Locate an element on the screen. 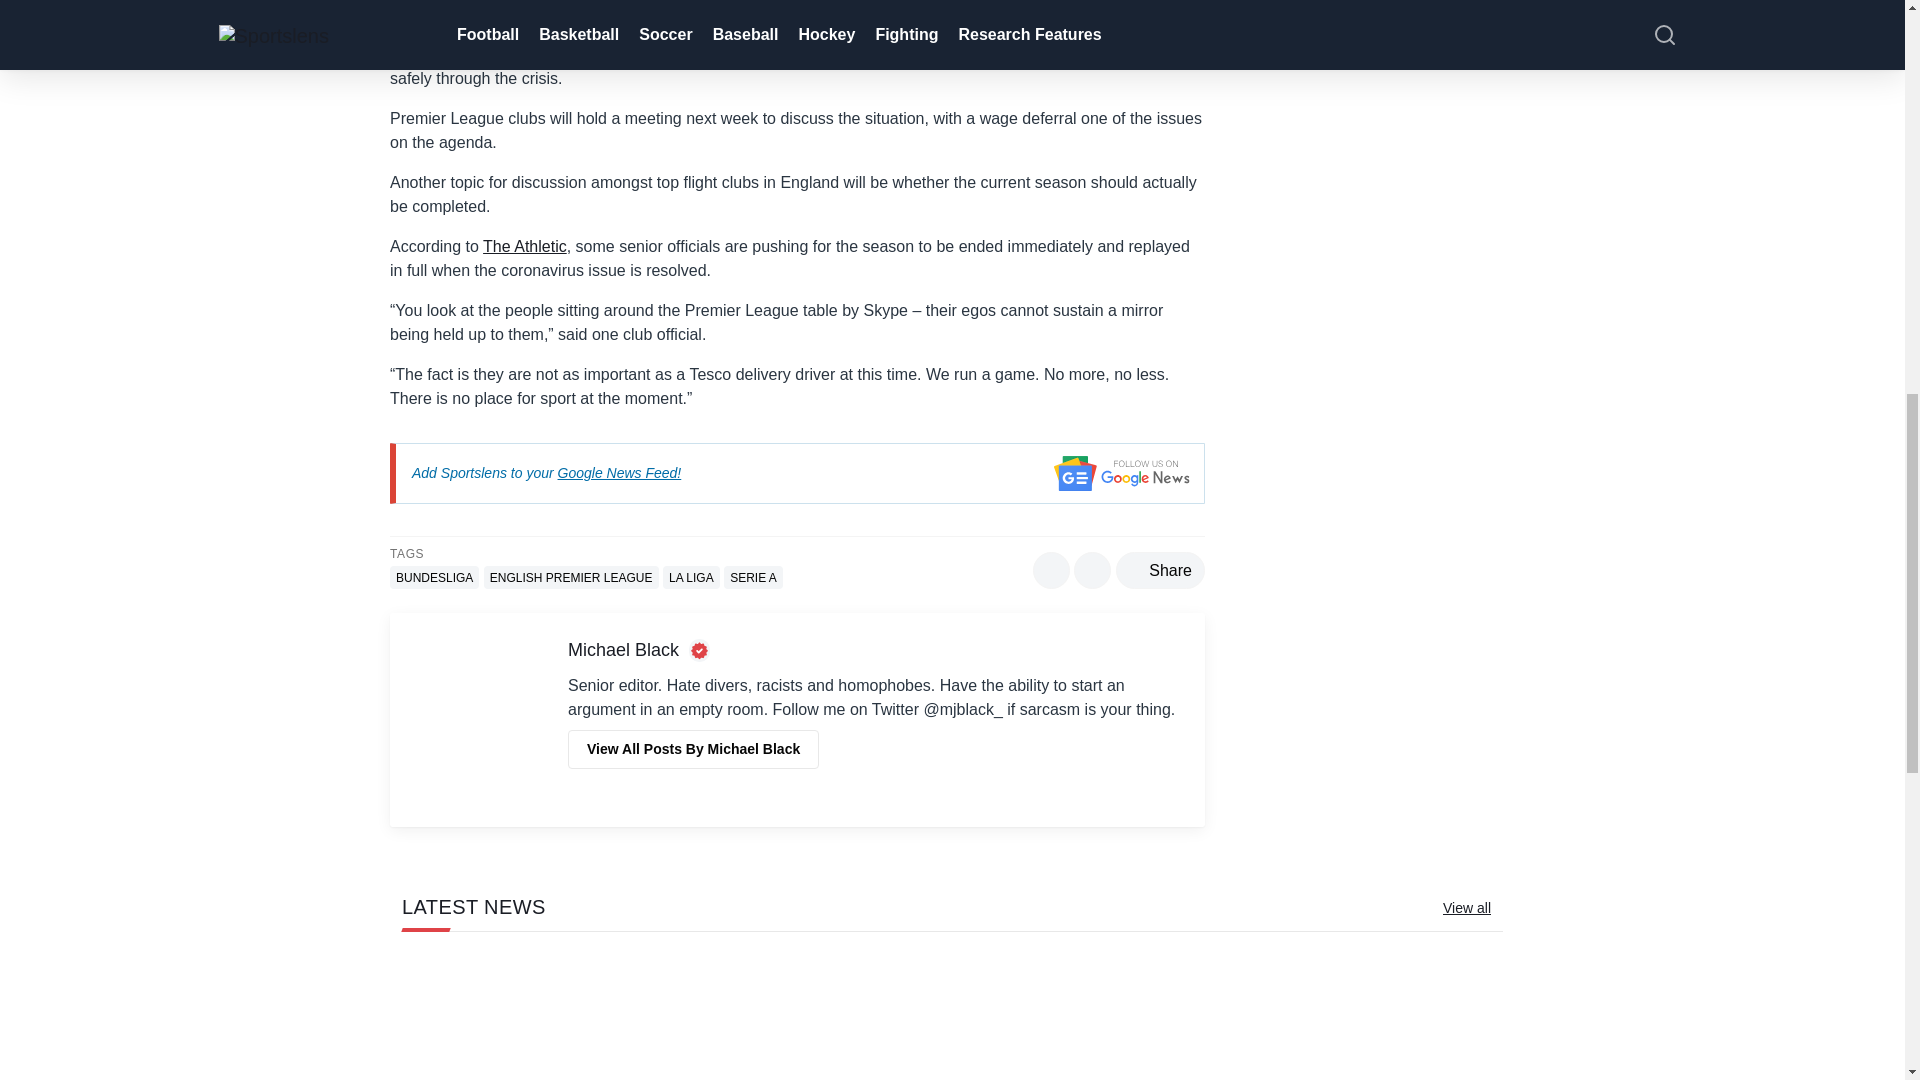 Image resolution: width=1920 pixels, height=1080 pixels. Google News Feed! is located at coordinates (620, 472).